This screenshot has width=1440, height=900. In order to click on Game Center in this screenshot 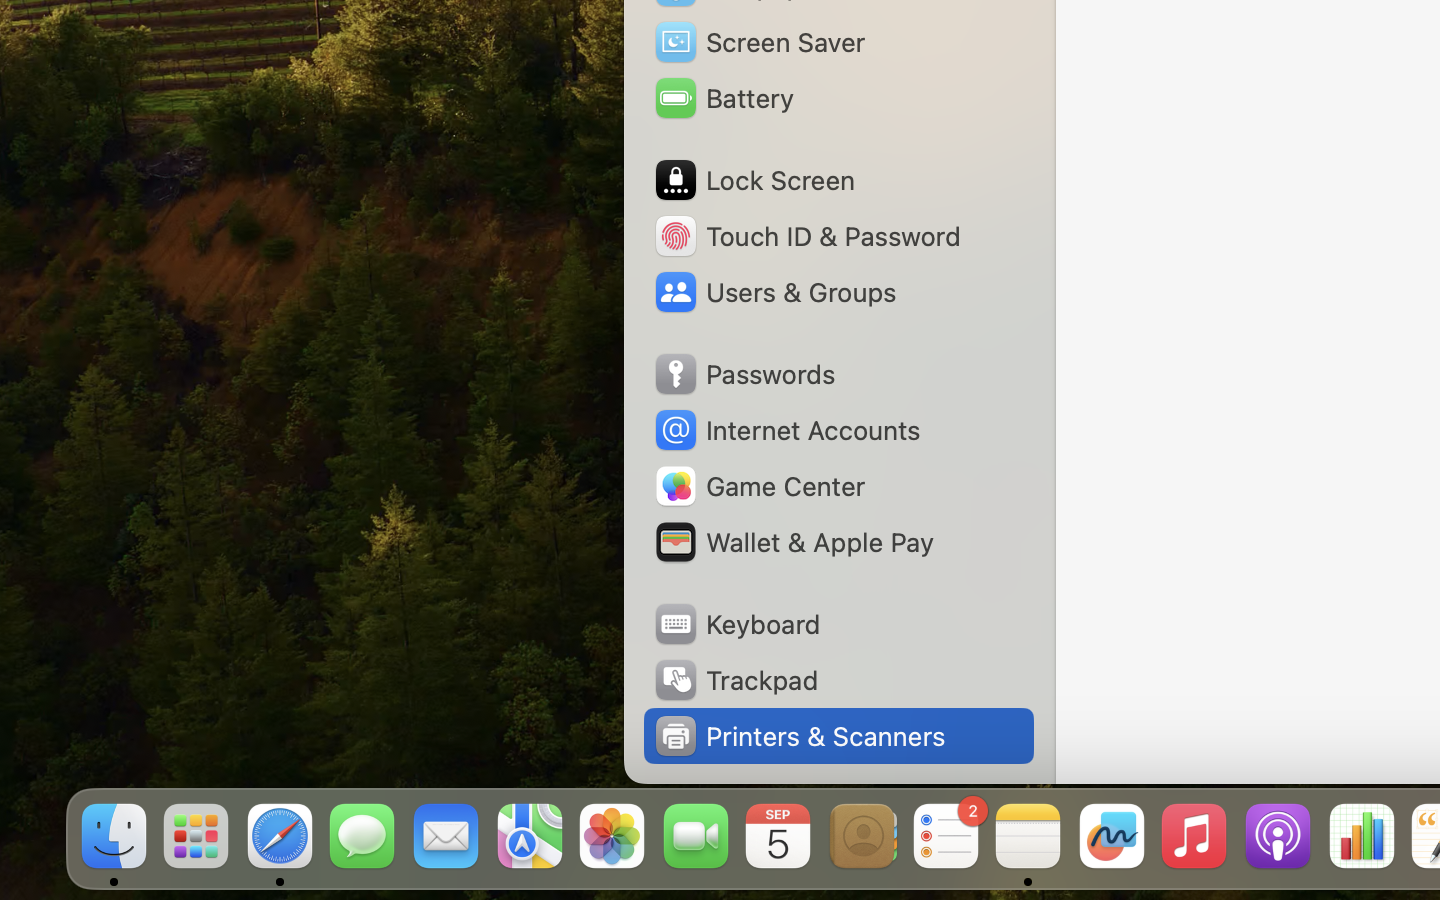, I will do `click(759, 486)`.